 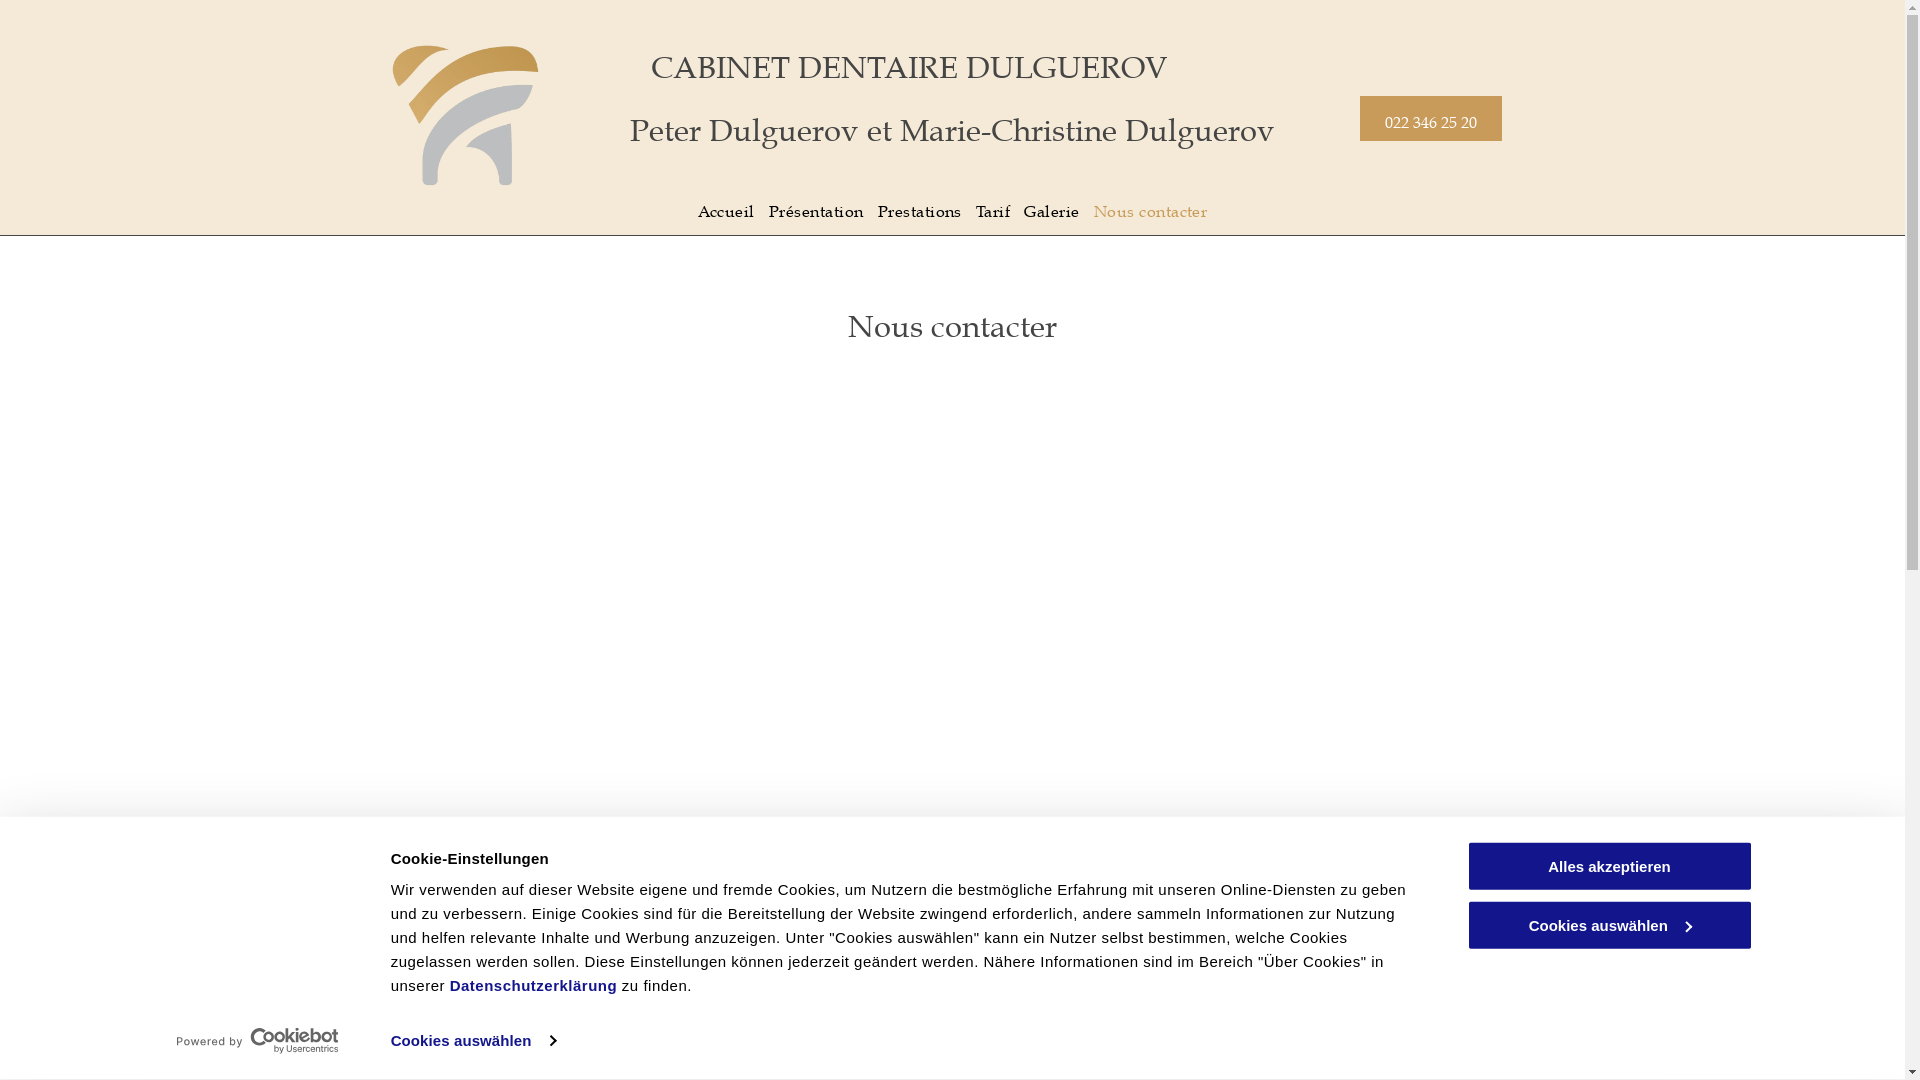 I want to click on Galerie, so click(x=1052, y=212).